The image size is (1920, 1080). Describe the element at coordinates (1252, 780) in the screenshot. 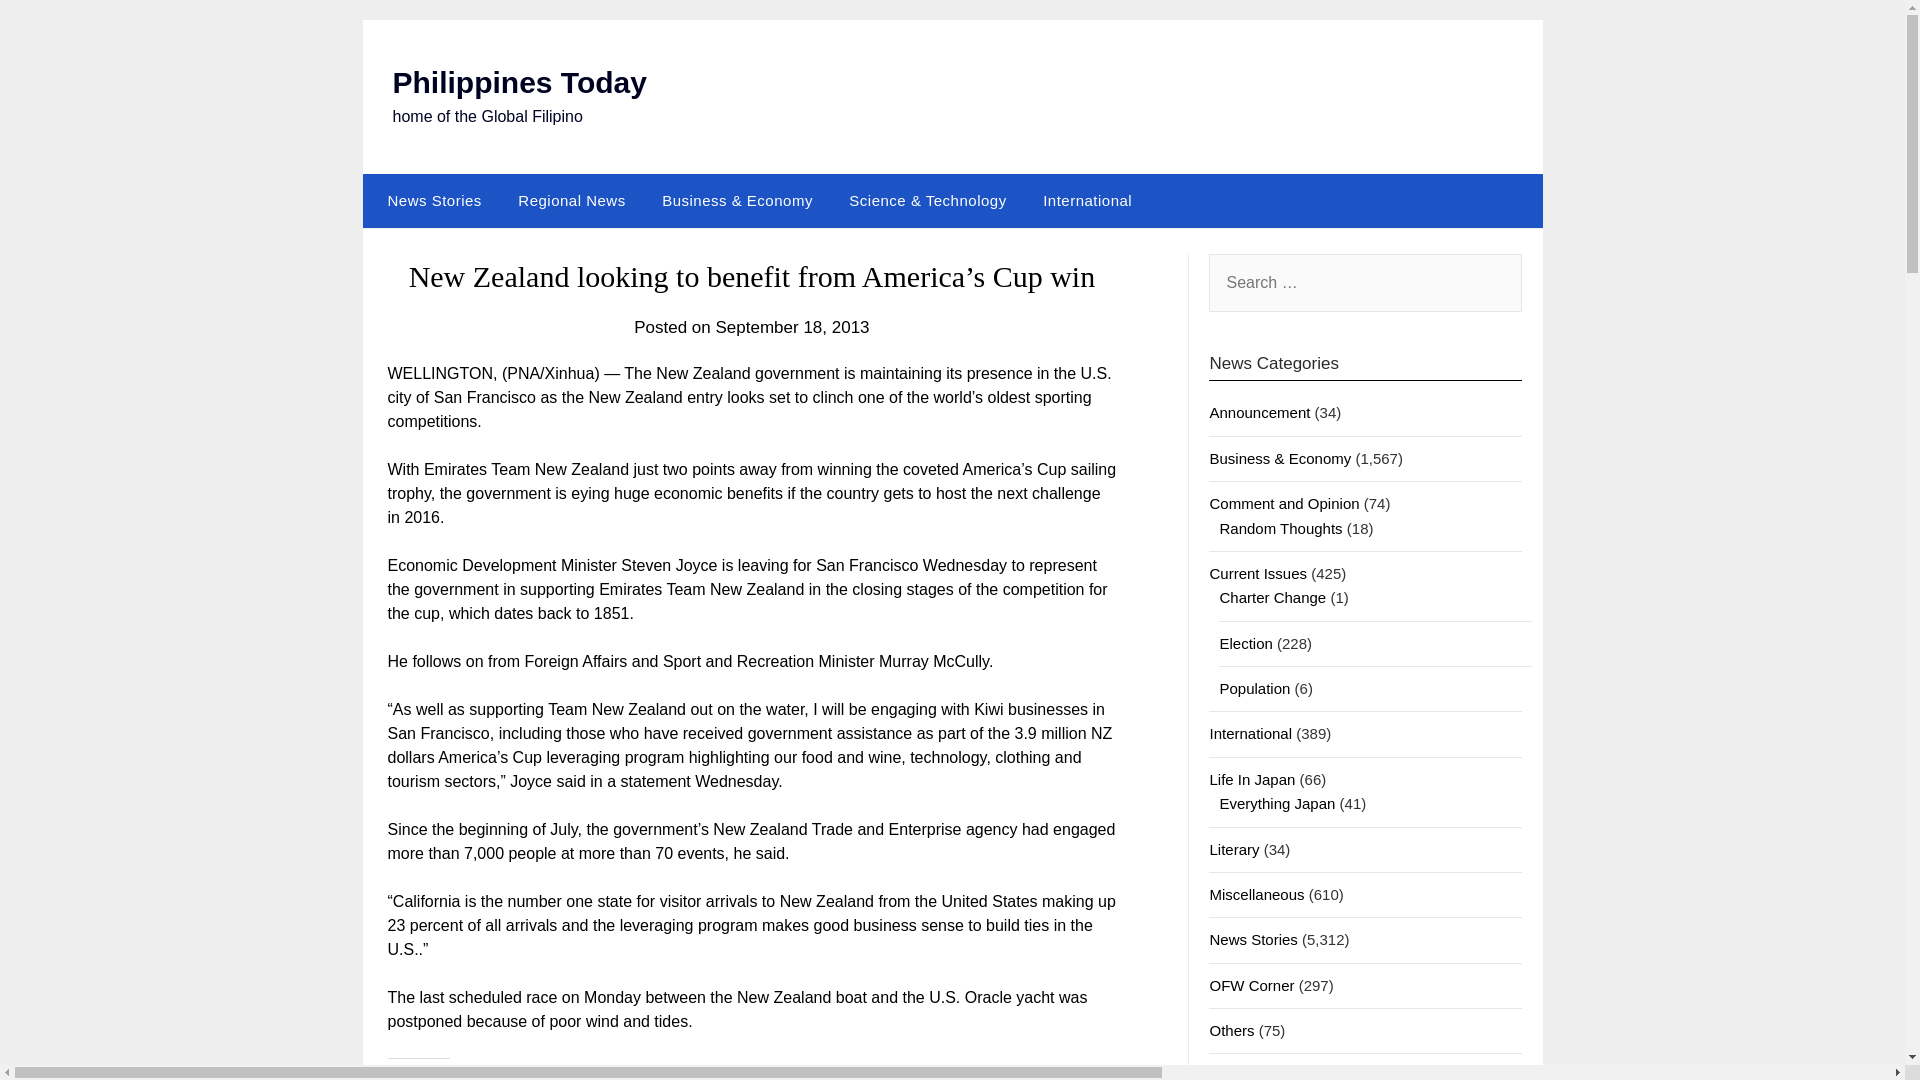

I see `Life In Japan` at that location.